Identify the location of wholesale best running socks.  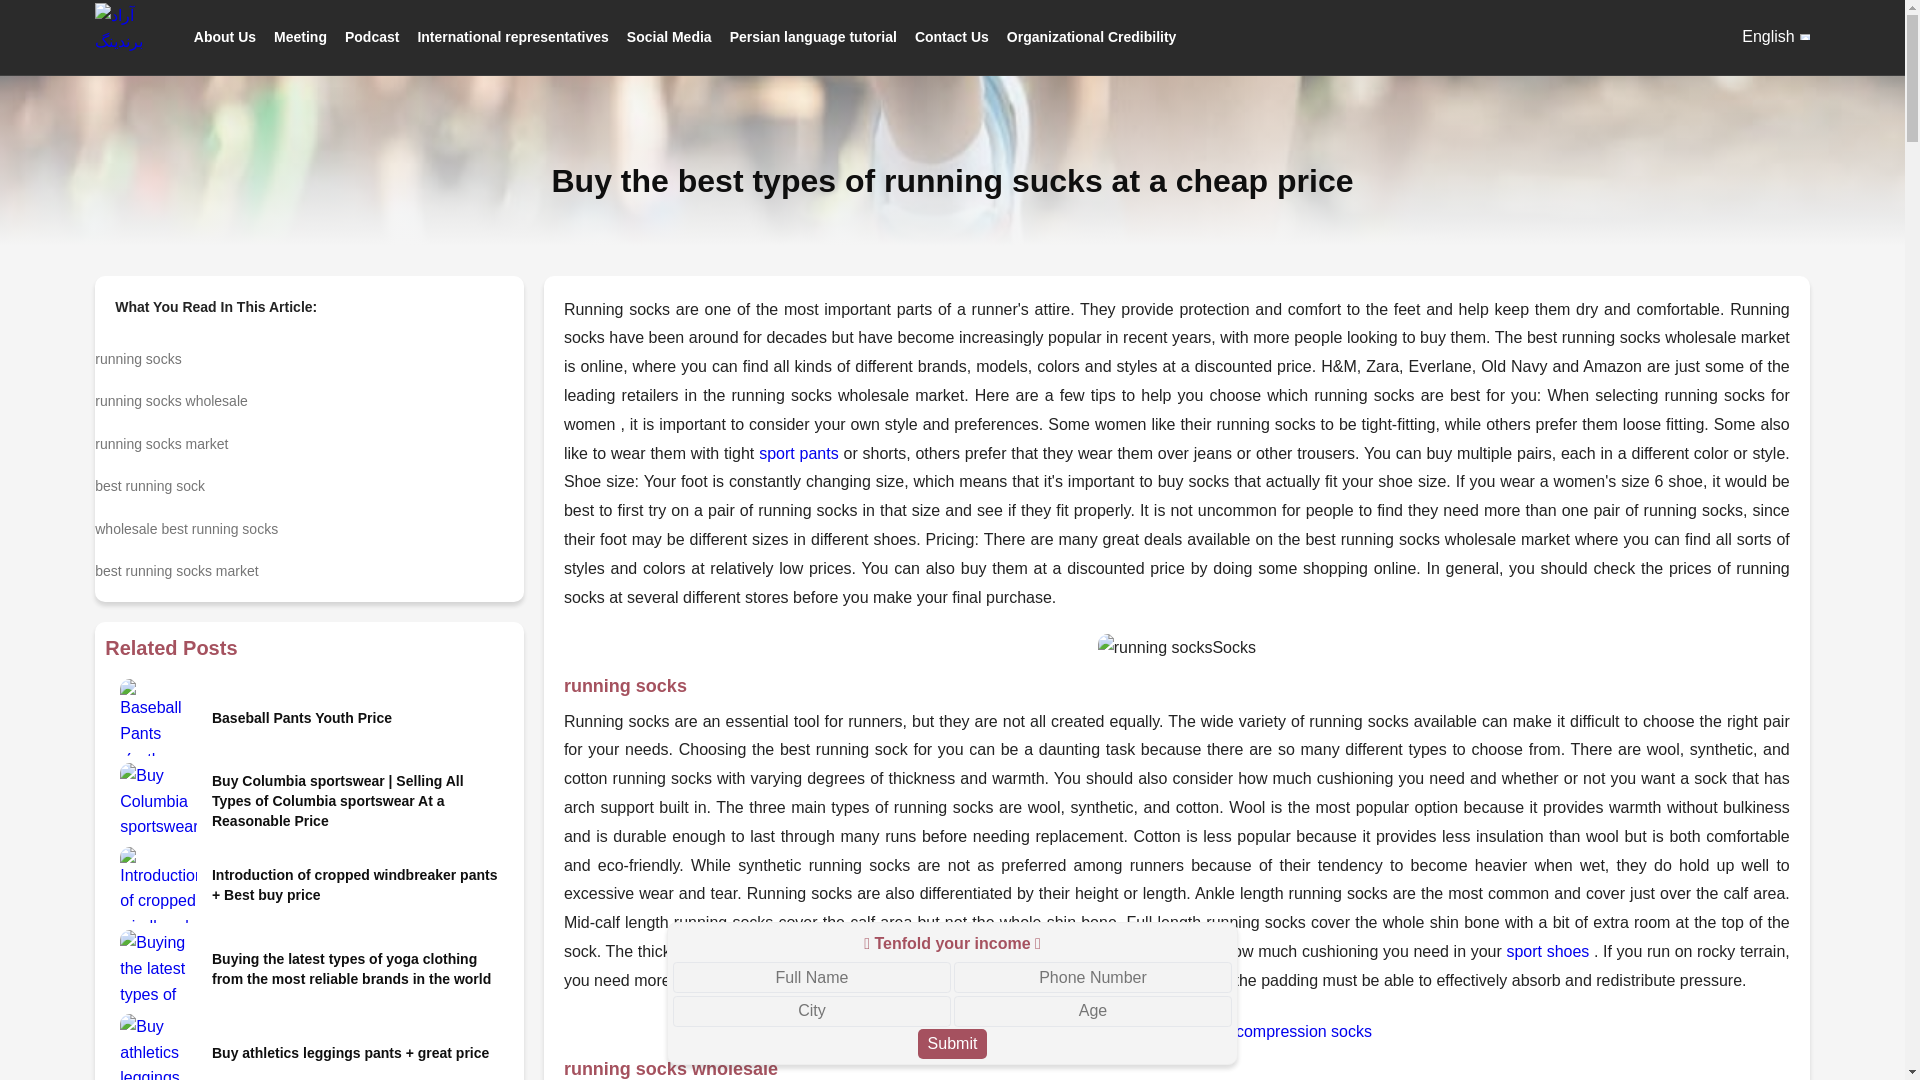
(309, 524).